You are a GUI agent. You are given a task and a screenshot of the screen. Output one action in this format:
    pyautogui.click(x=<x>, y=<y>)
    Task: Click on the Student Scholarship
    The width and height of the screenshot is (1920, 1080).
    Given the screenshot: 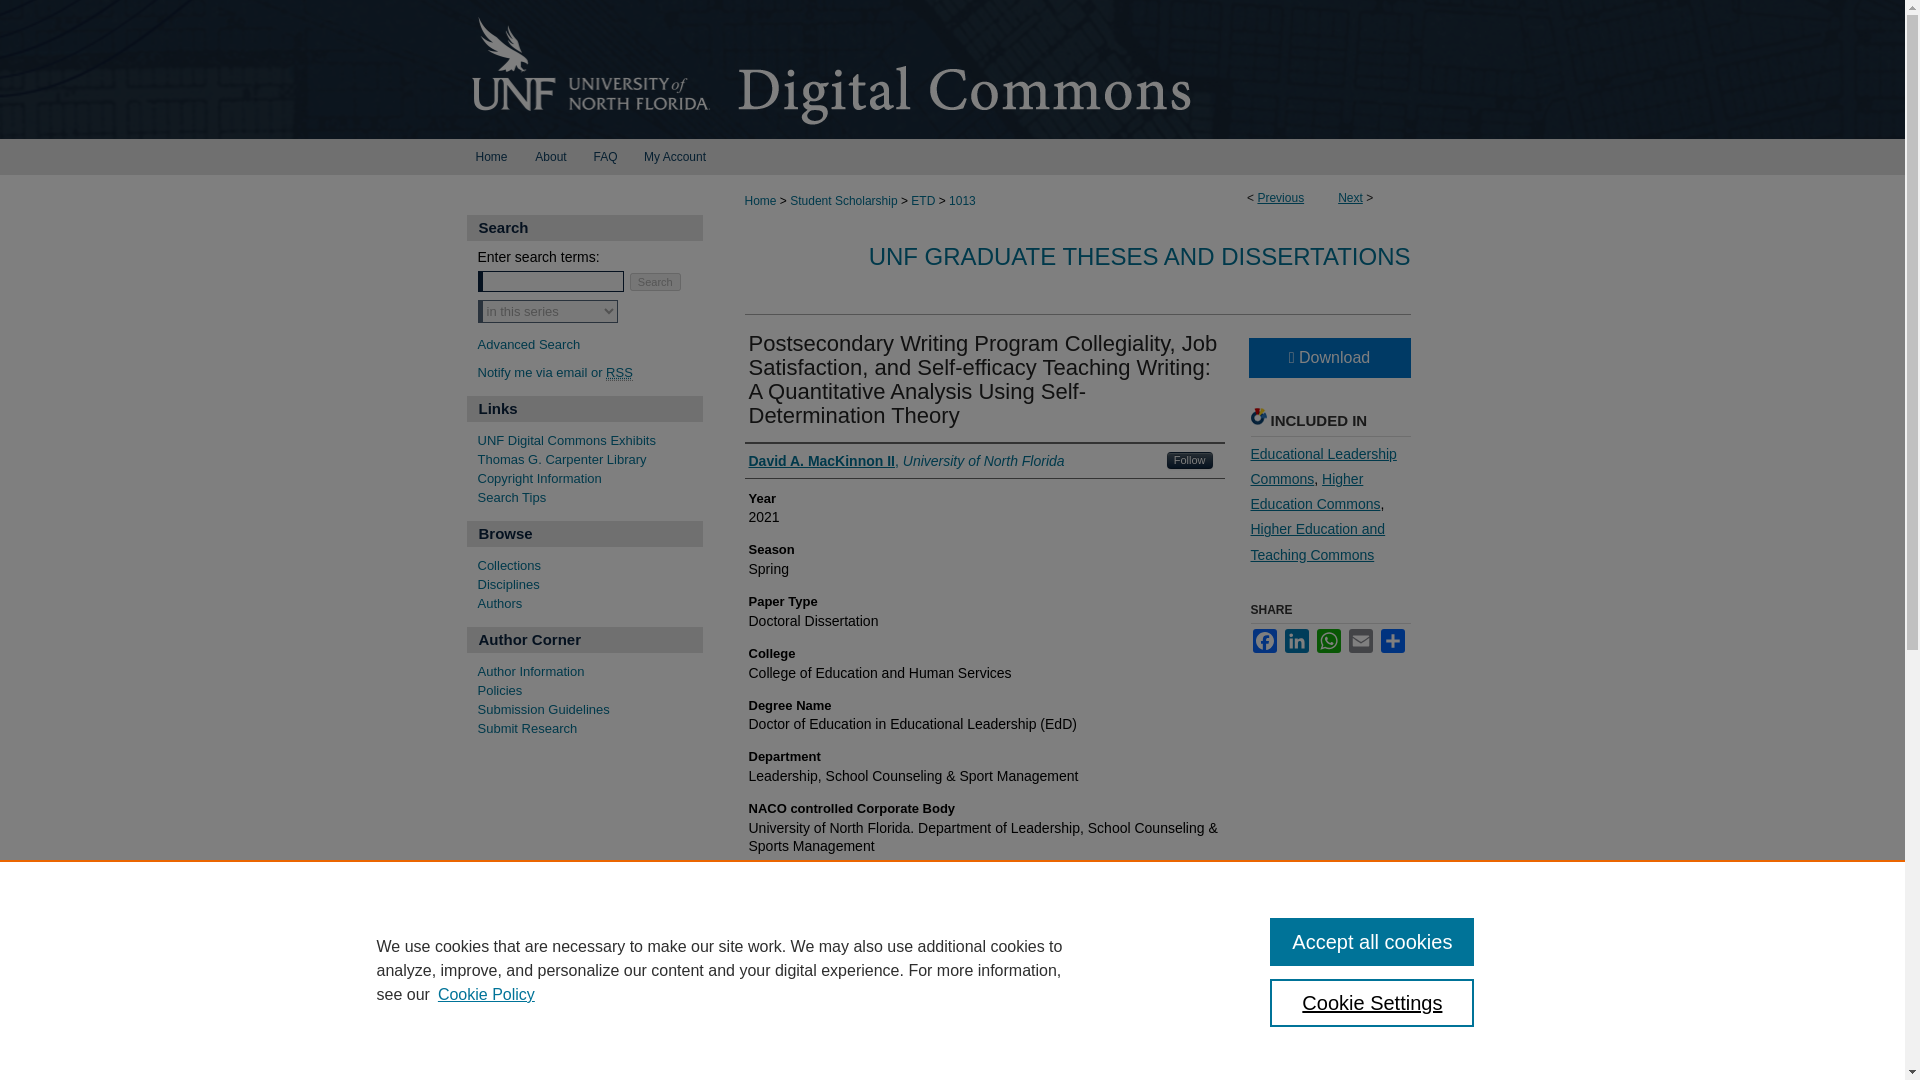 What is the action you would take?
    pyautogui.click(x=842, y=201)
    